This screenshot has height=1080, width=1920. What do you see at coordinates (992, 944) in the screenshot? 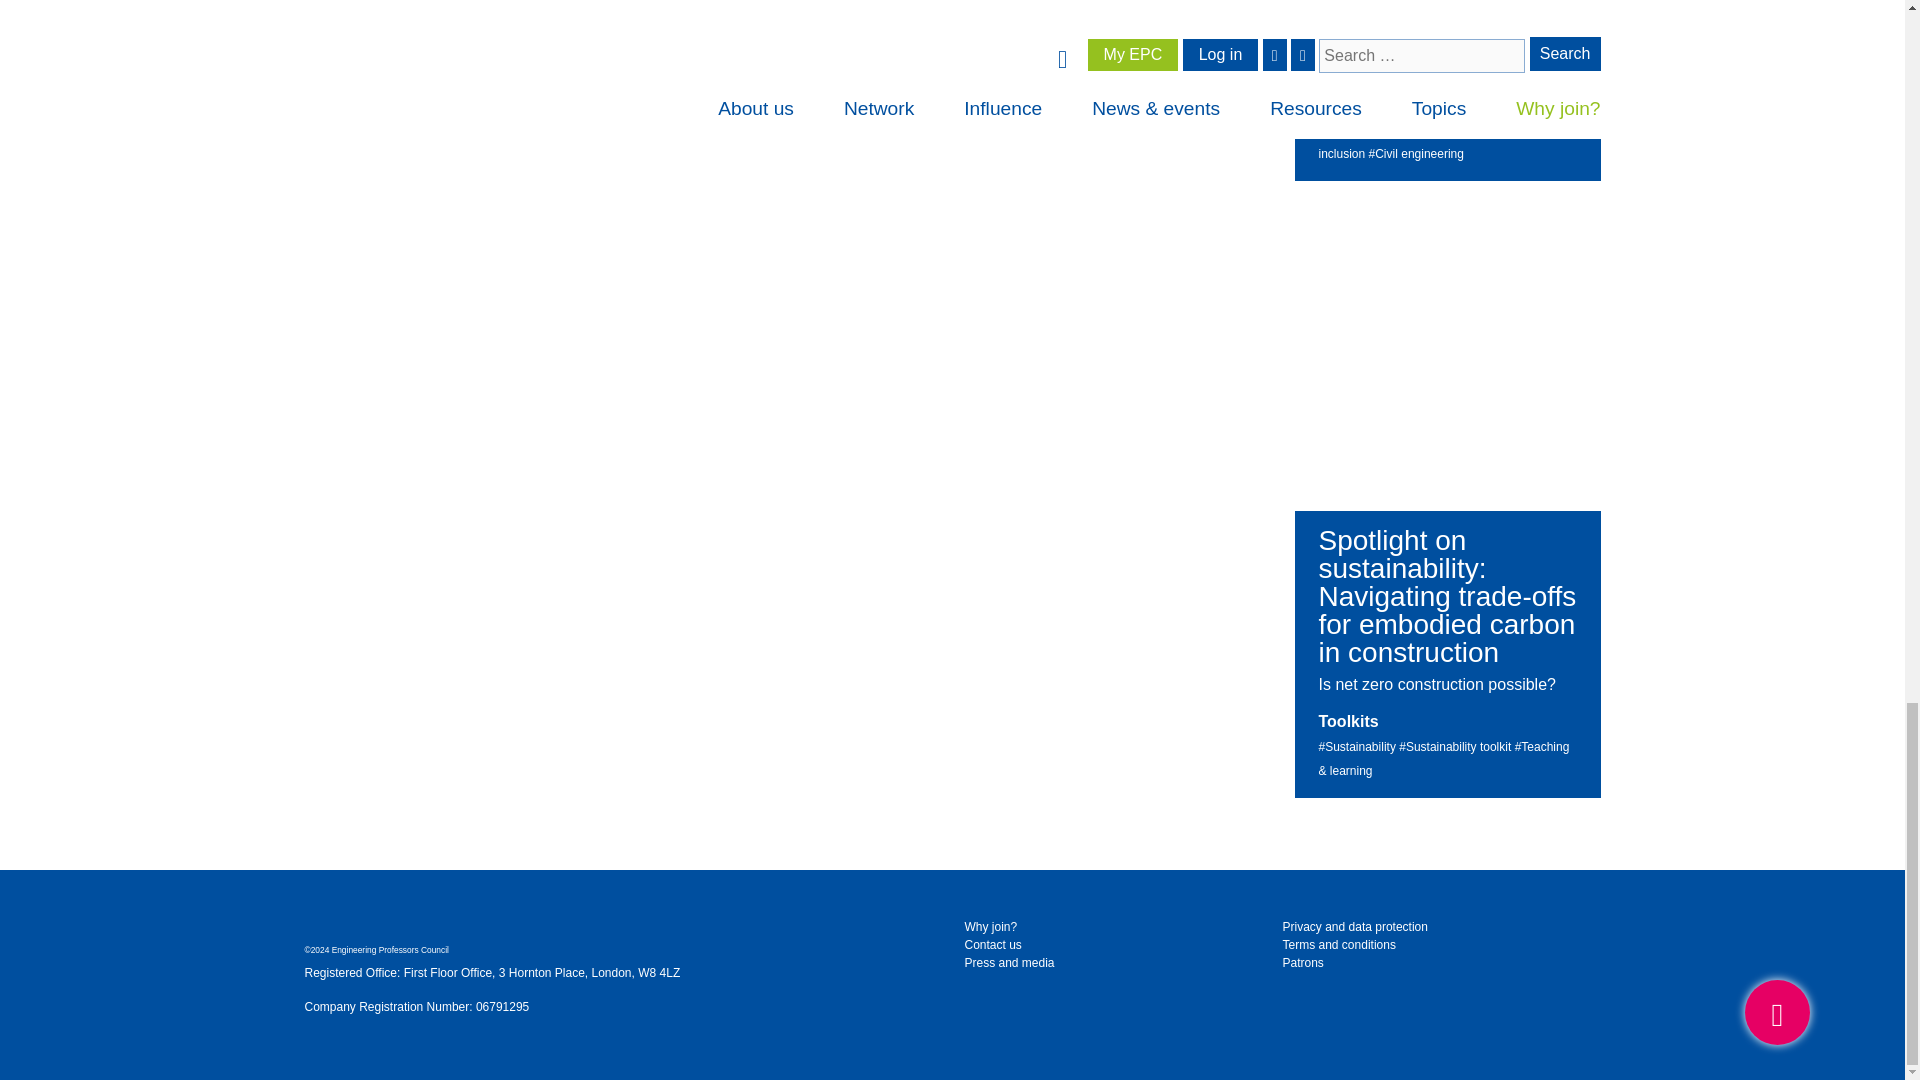
I see `Contact us` at bounding box center [992, 944].